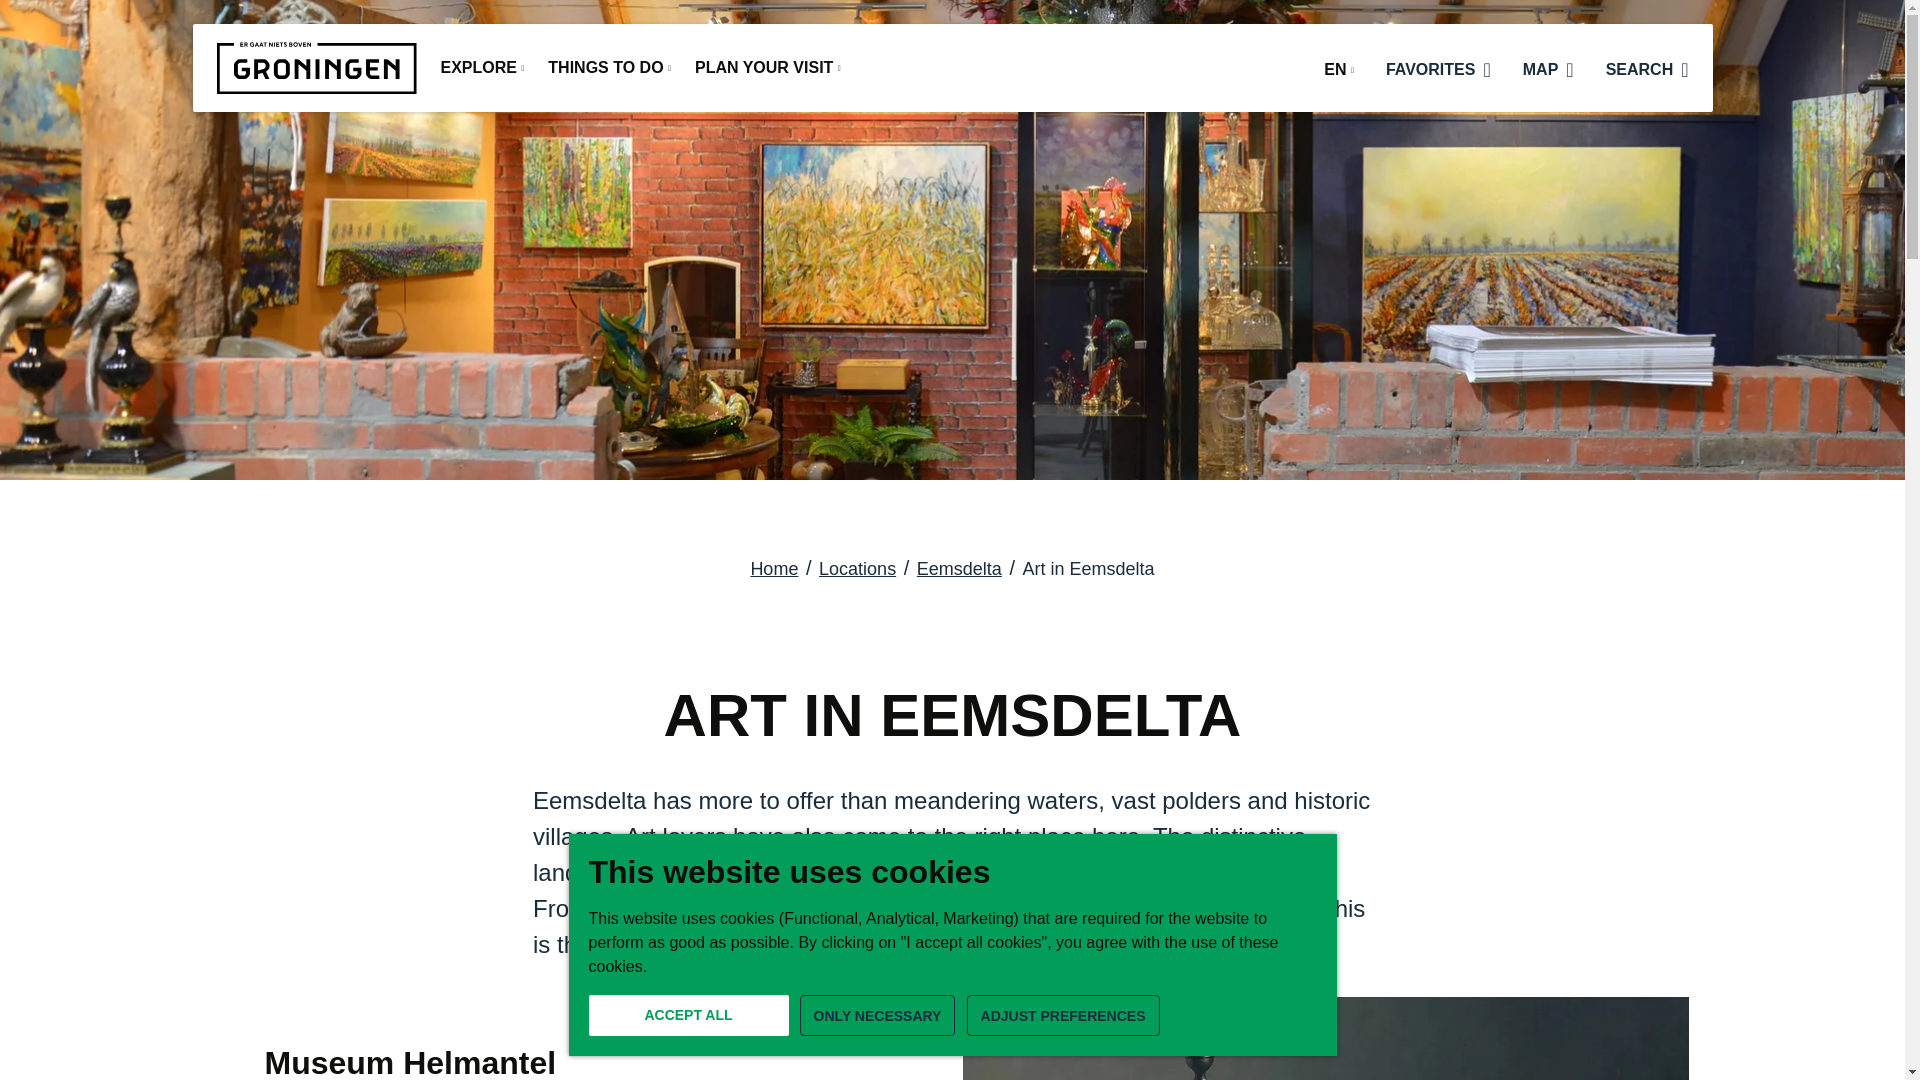 The image size is (1920, 1080). Describe the element at coordinates (482, 70) in the screenshot. I see `EXPLORE` at that location.